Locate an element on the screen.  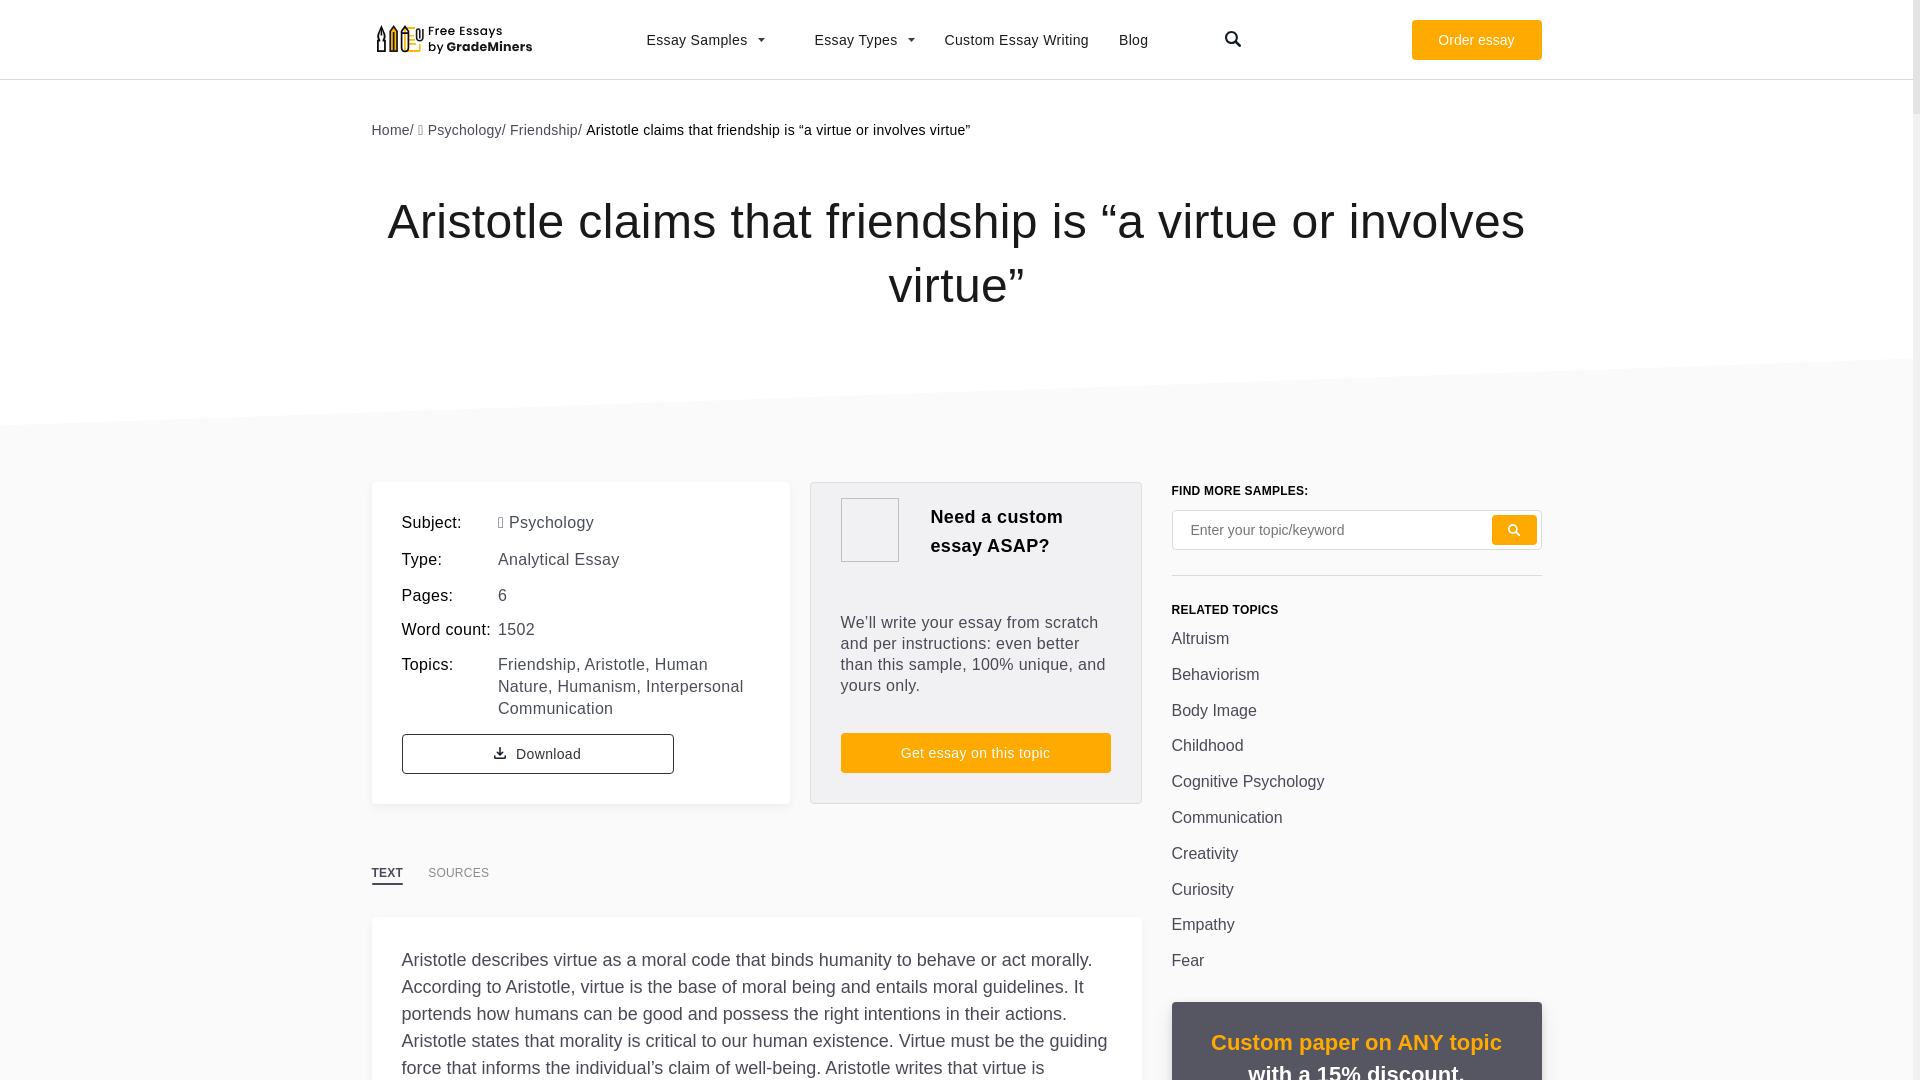
Go to the Friendship Example Category archives. is located at coordinates (548, 129).